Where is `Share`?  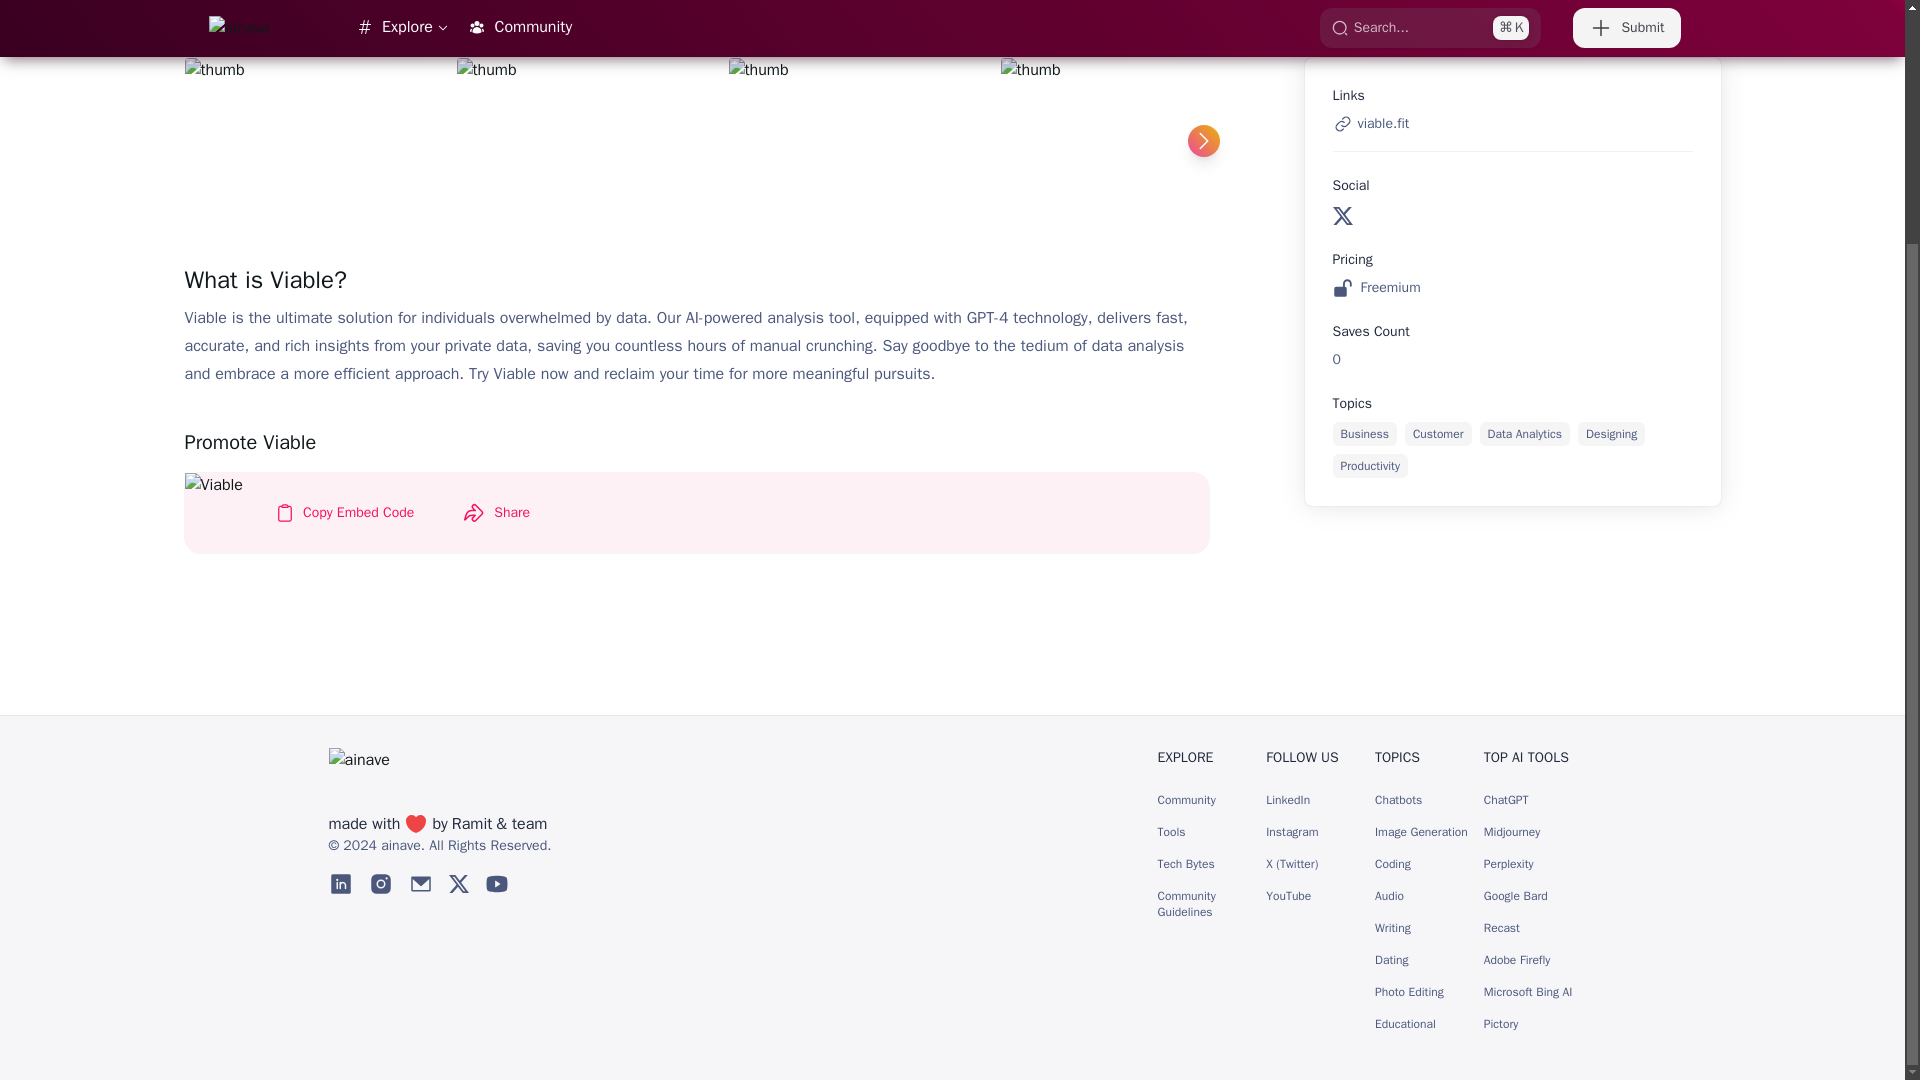 Share is located at coordinates (495, 512).